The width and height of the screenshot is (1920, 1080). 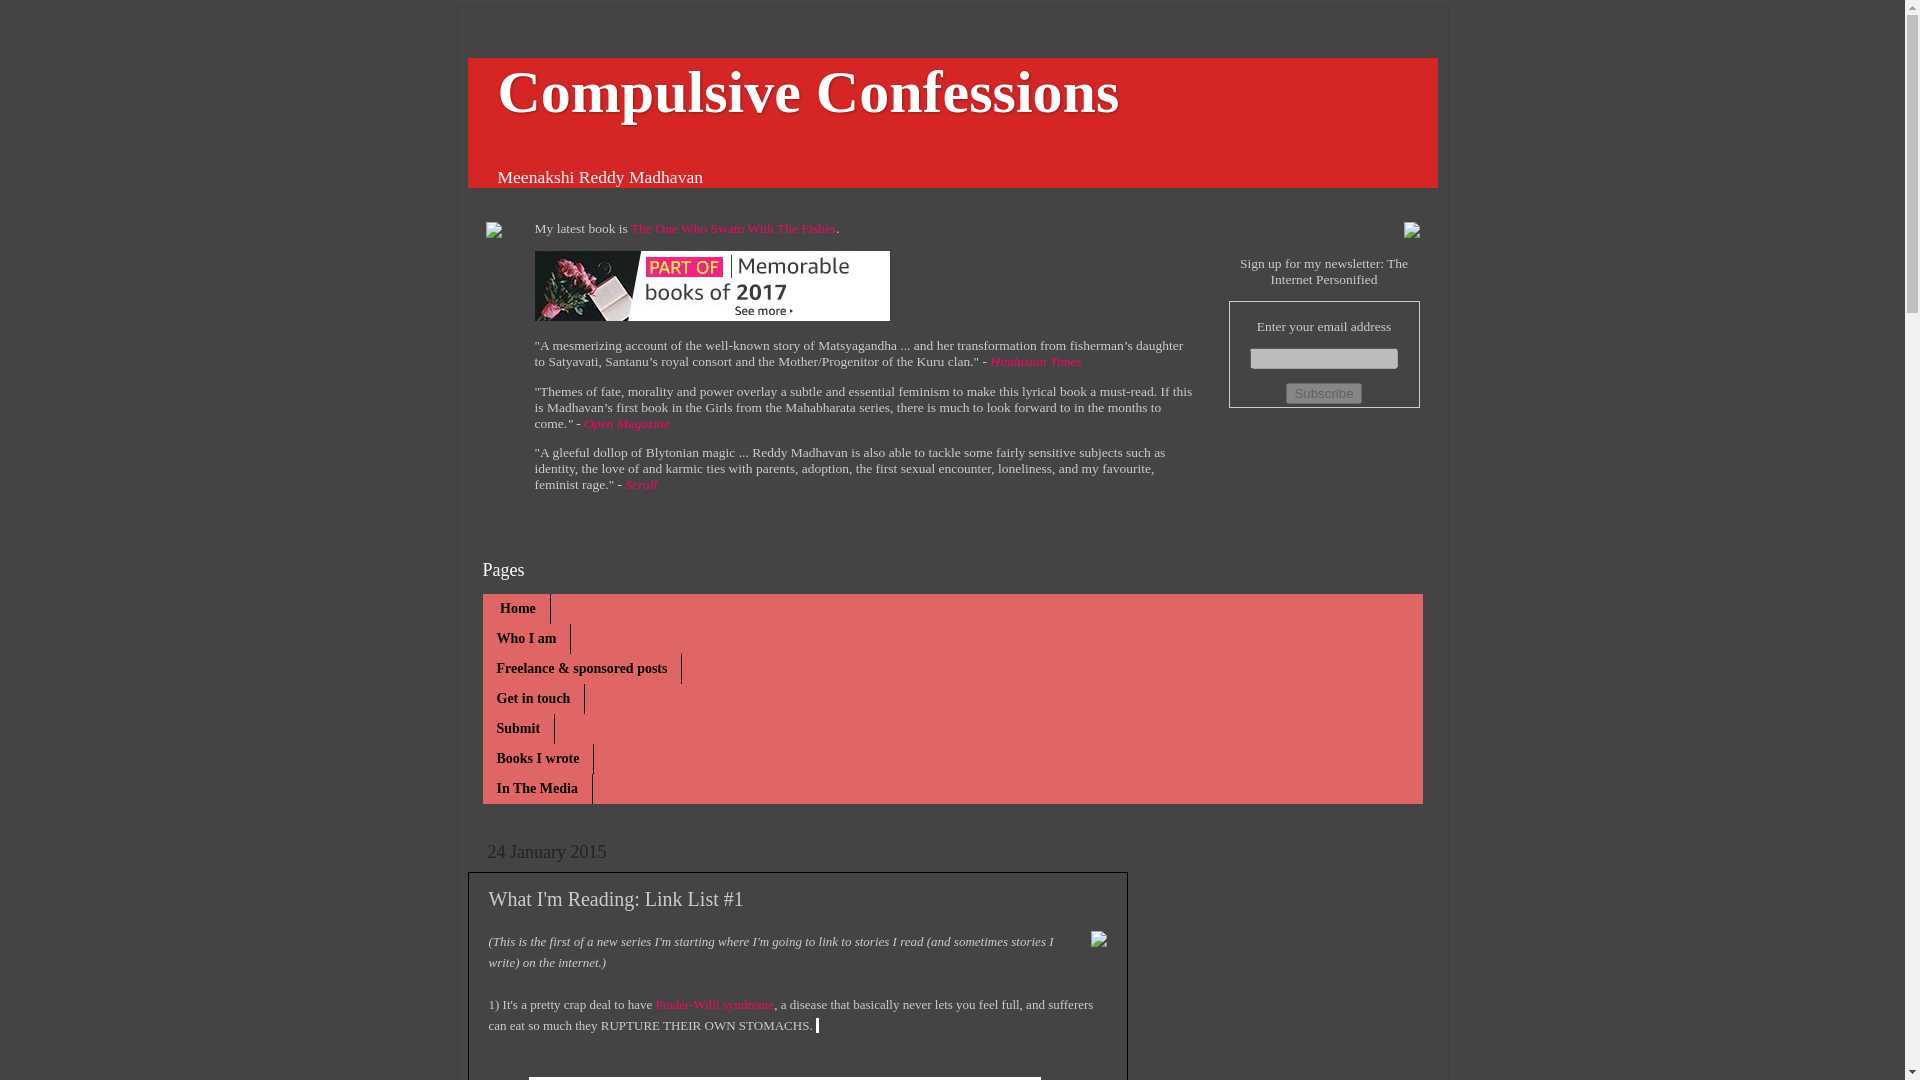 I want to click on Open Magazine, so click(x=626, y=422).